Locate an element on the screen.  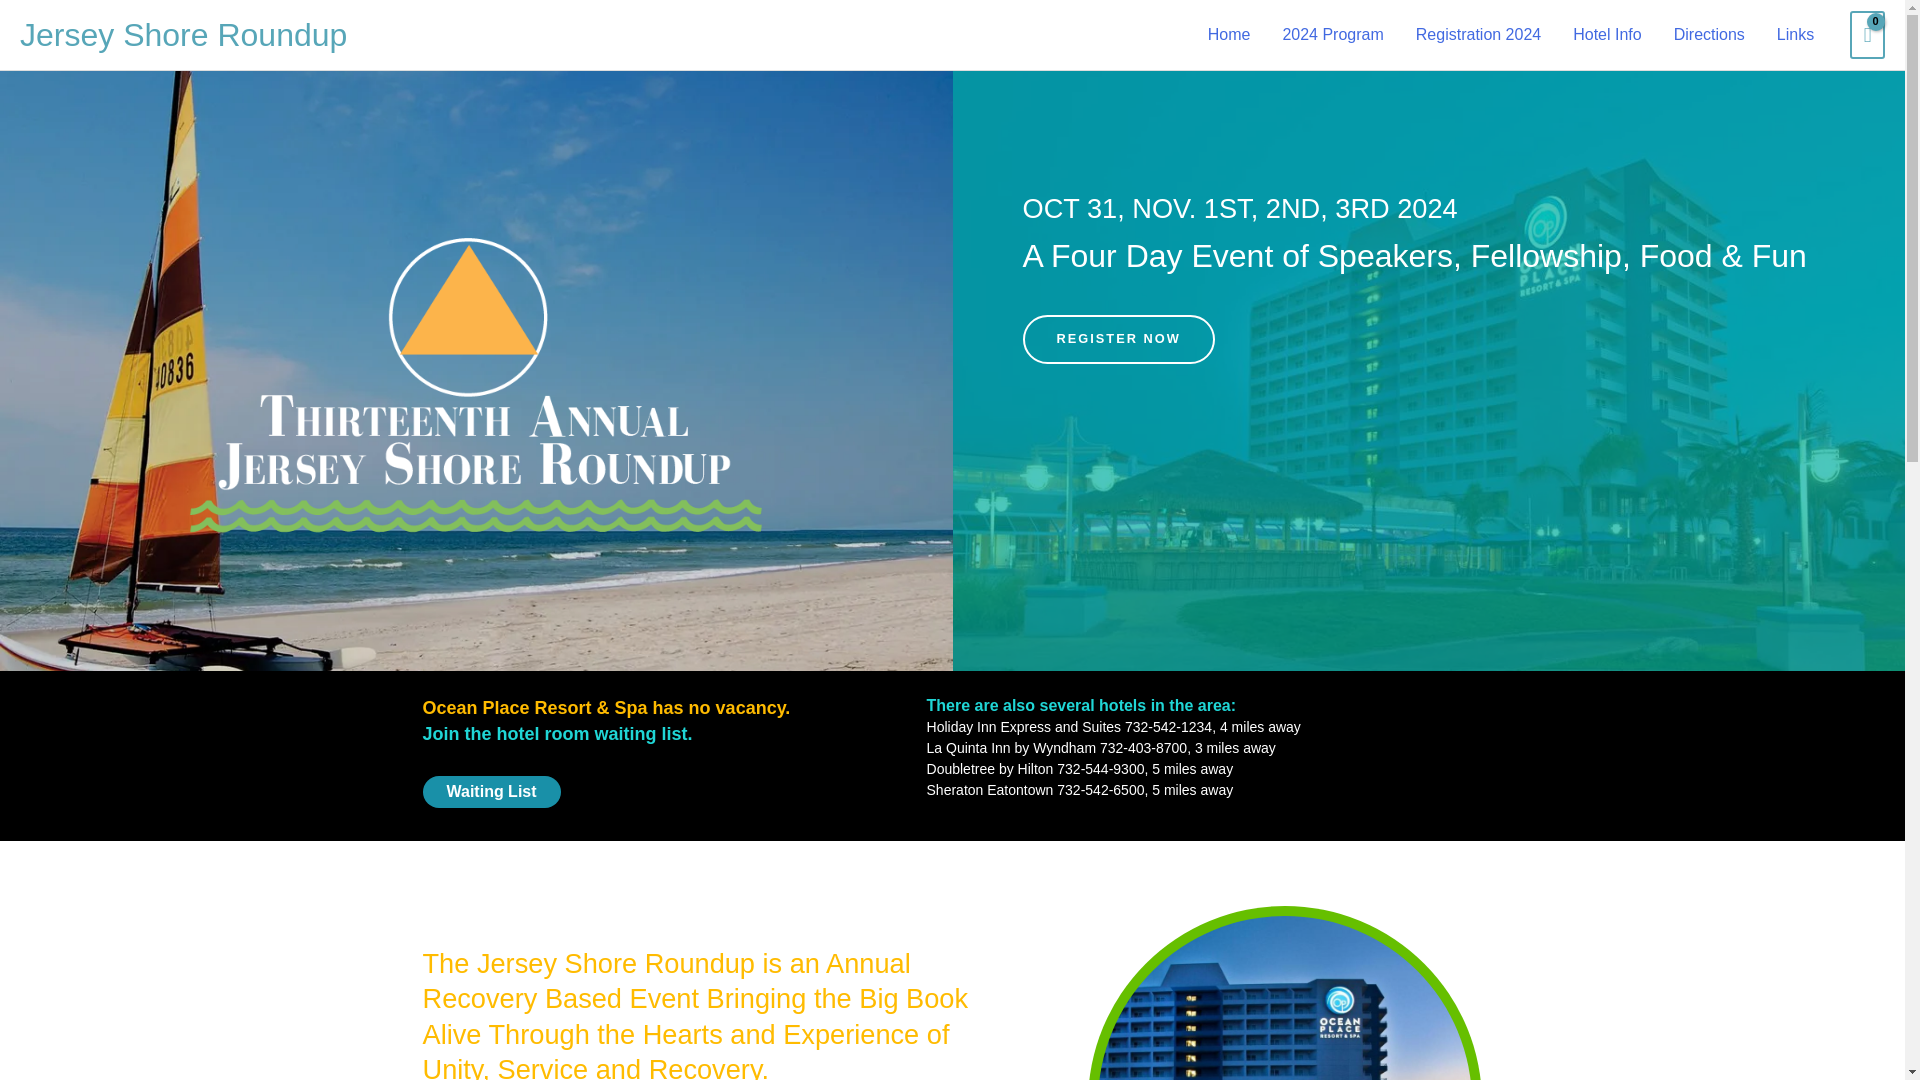
Directions is located at coordinates (1709, 35).